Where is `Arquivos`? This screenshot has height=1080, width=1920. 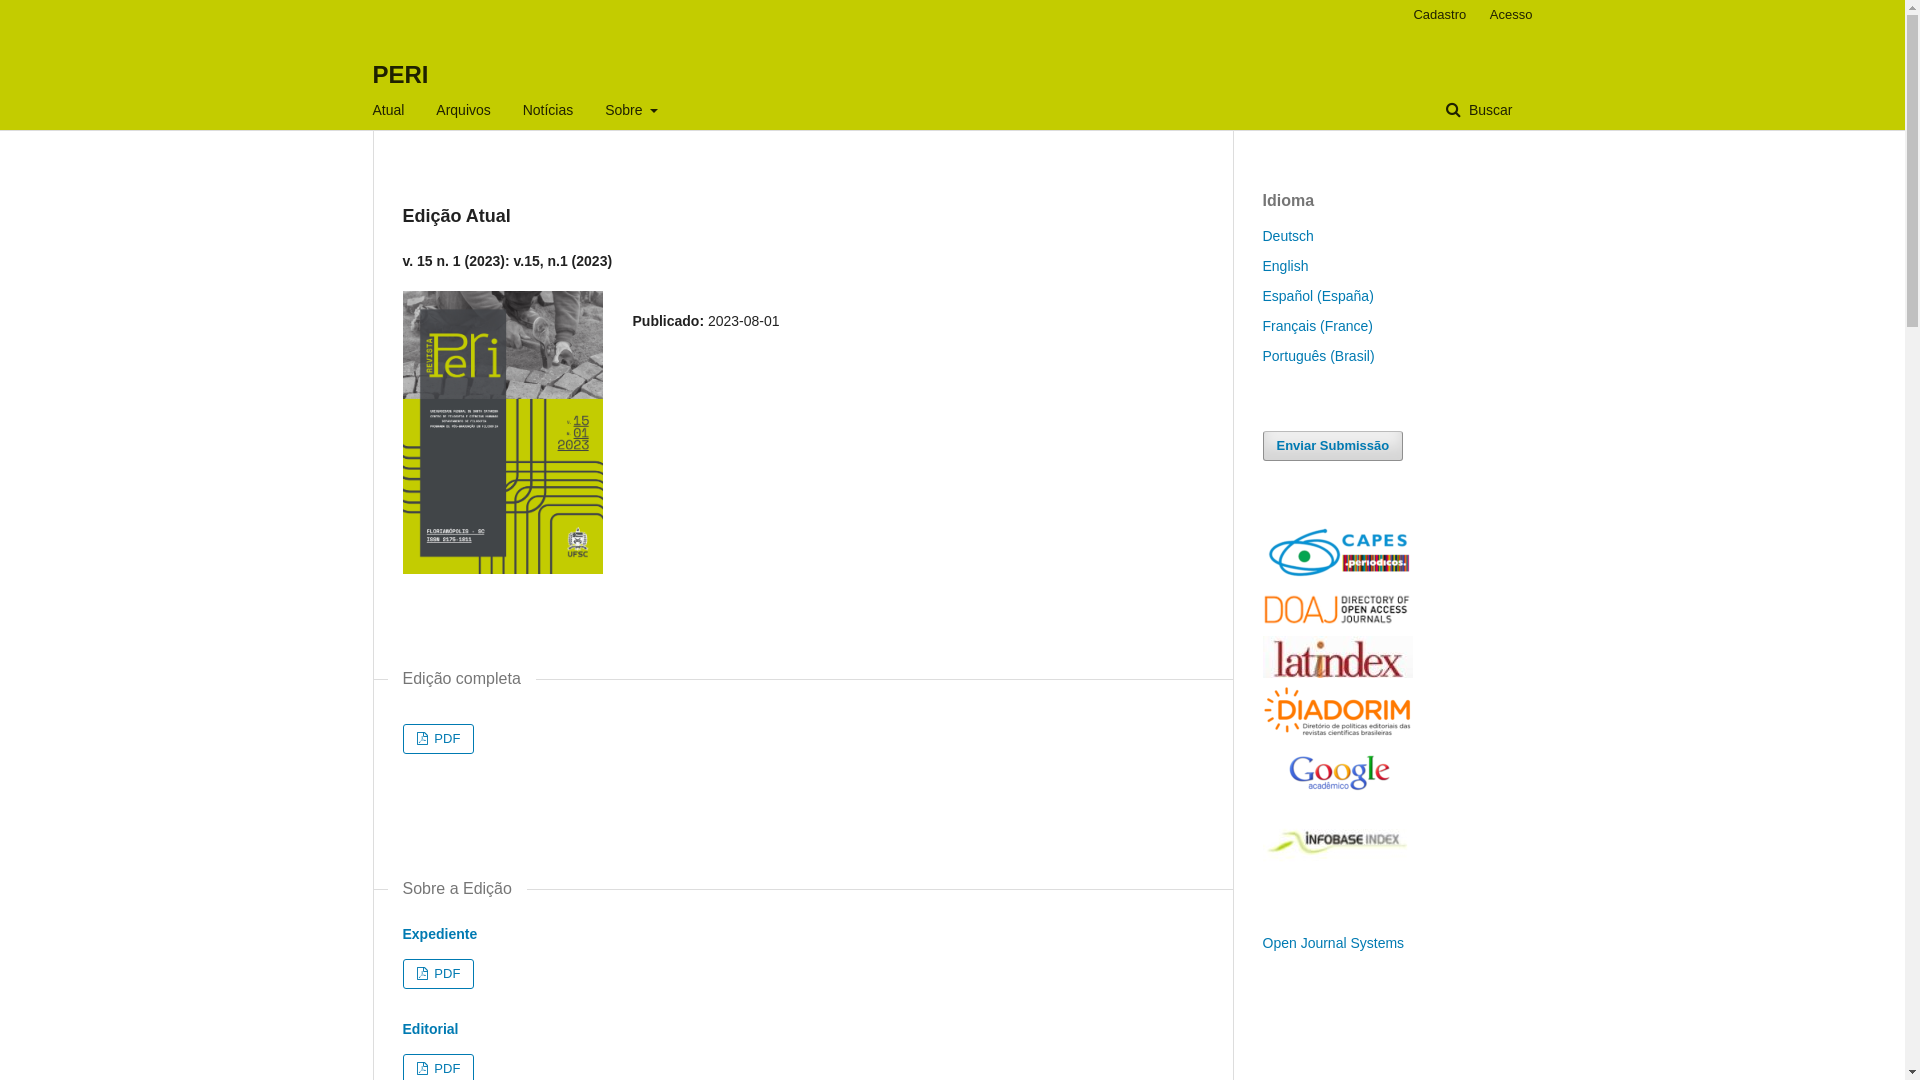 Arquivos is located at coordinates (462, 110).